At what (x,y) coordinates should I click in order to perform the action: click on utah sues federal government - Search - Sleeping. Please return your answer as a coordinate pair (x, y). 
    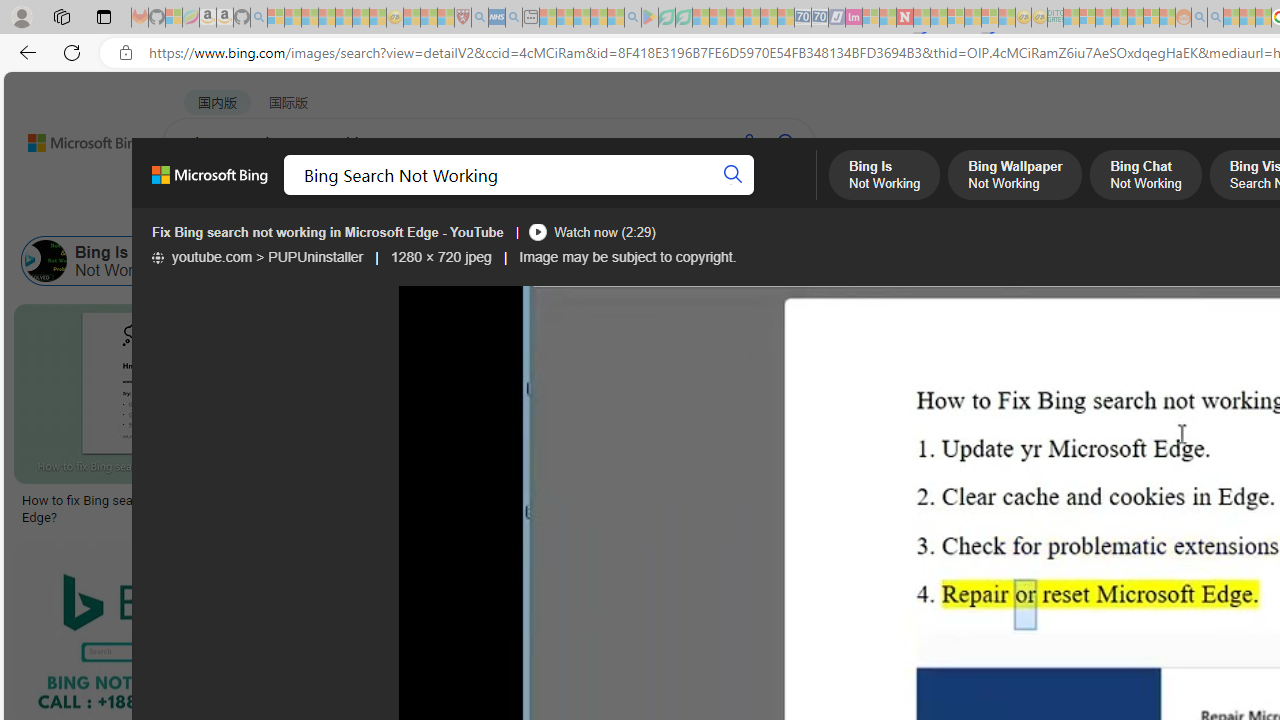
    Looking at the image, I should click on (514, 18).